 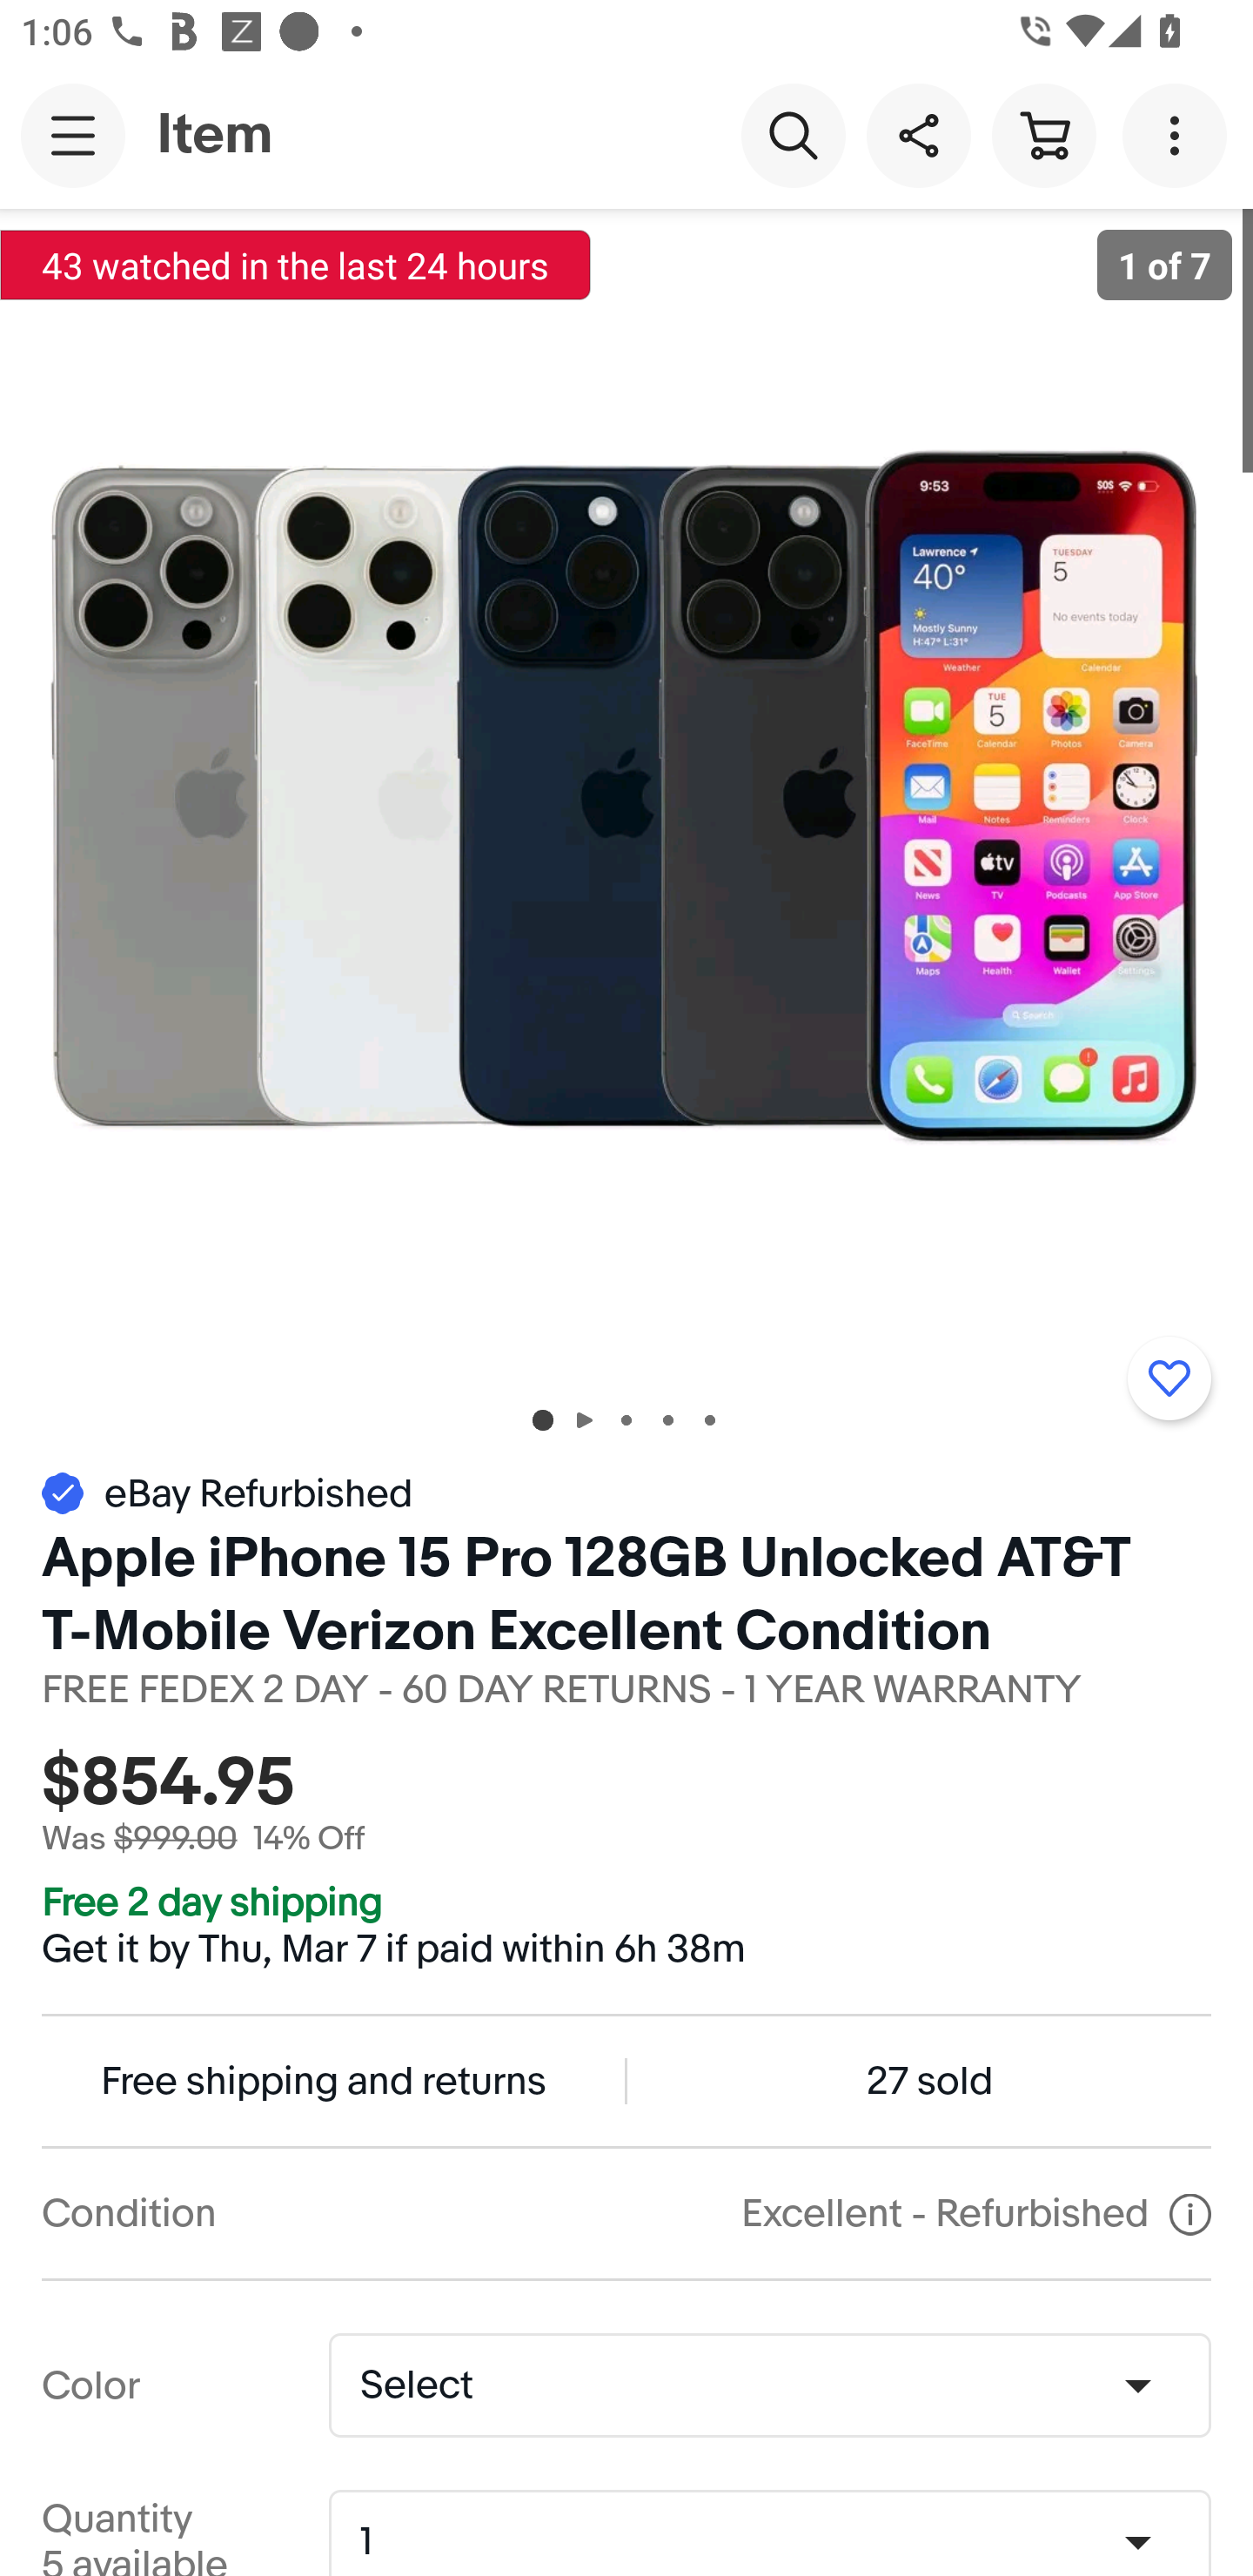 What do you see at coordinates (793, 134) in the screenshot?
I see `Search` at bounding box center [793, 134].